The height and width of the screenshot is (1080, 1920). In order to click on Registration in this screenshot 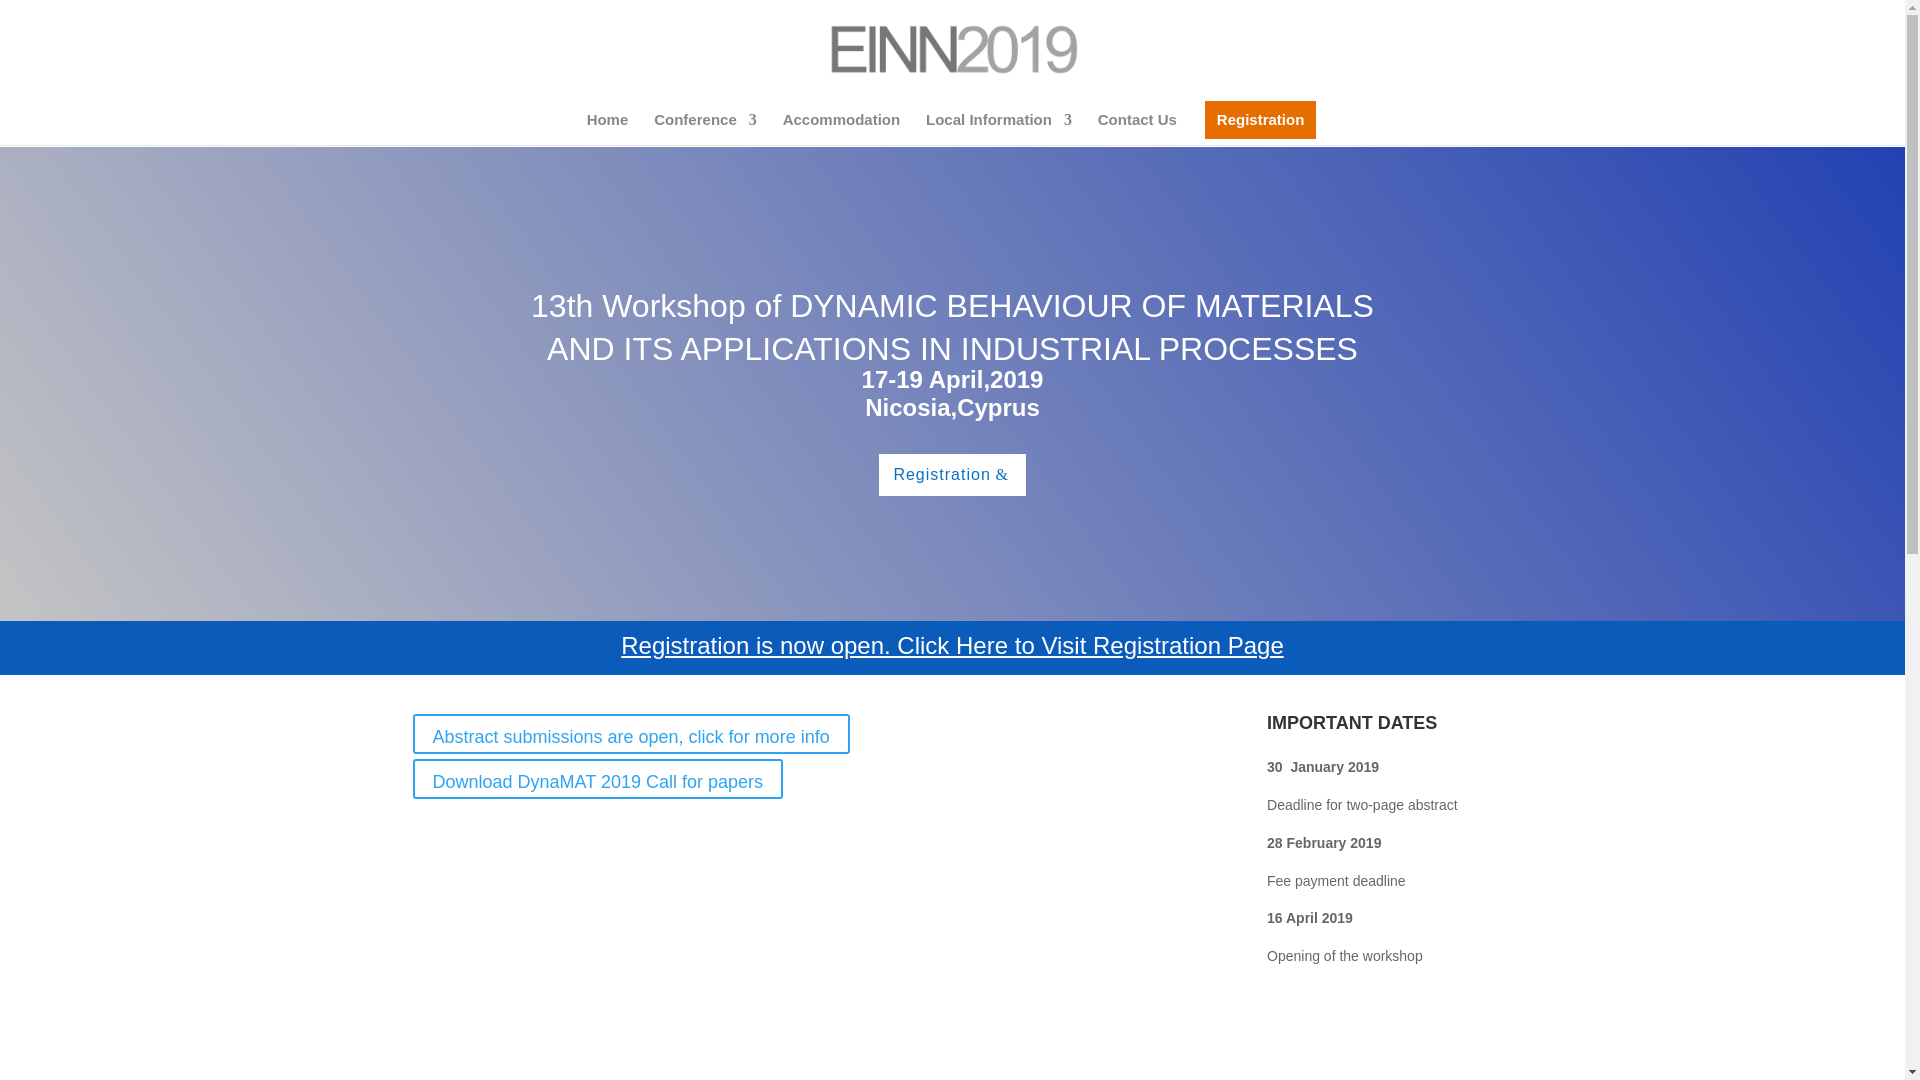, I will do `click(1261, 128)`.